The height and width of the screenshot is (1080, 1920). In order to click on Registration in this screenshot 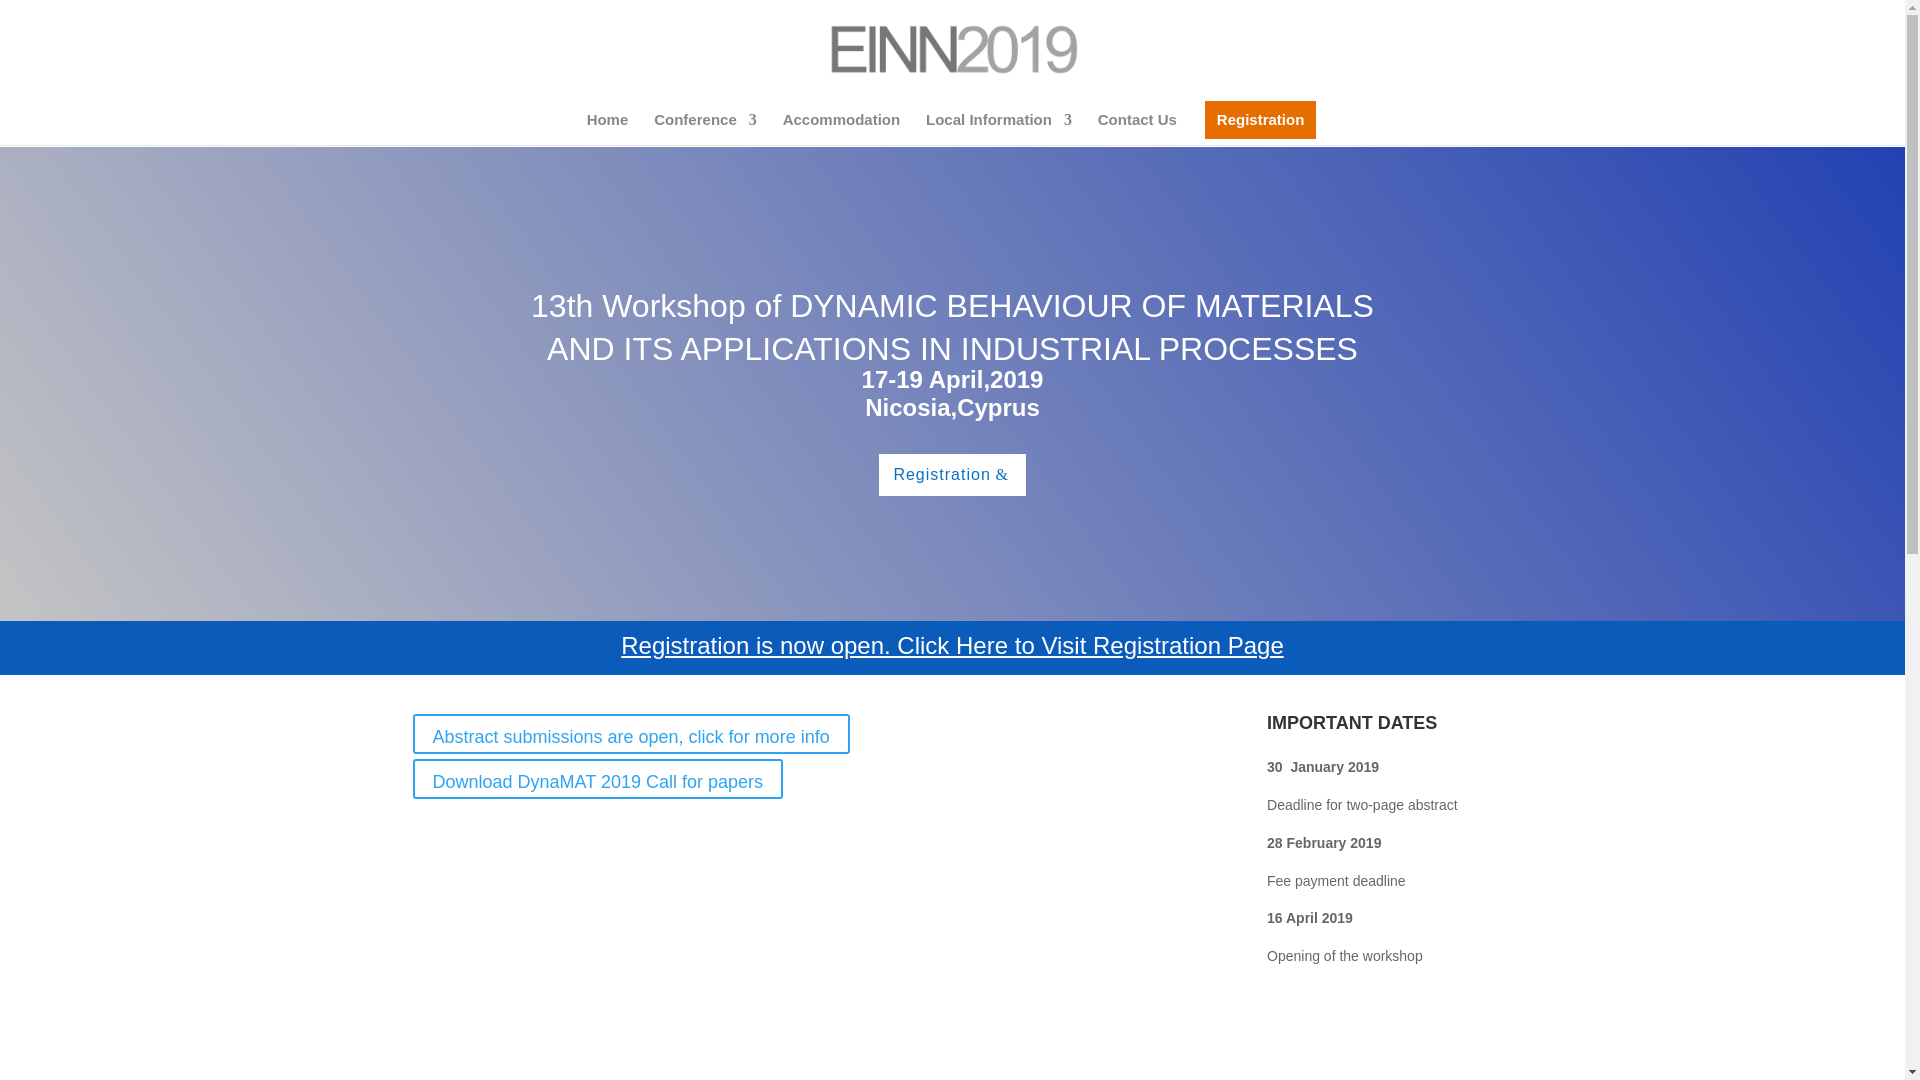, I will do `click(1261, 128)`.